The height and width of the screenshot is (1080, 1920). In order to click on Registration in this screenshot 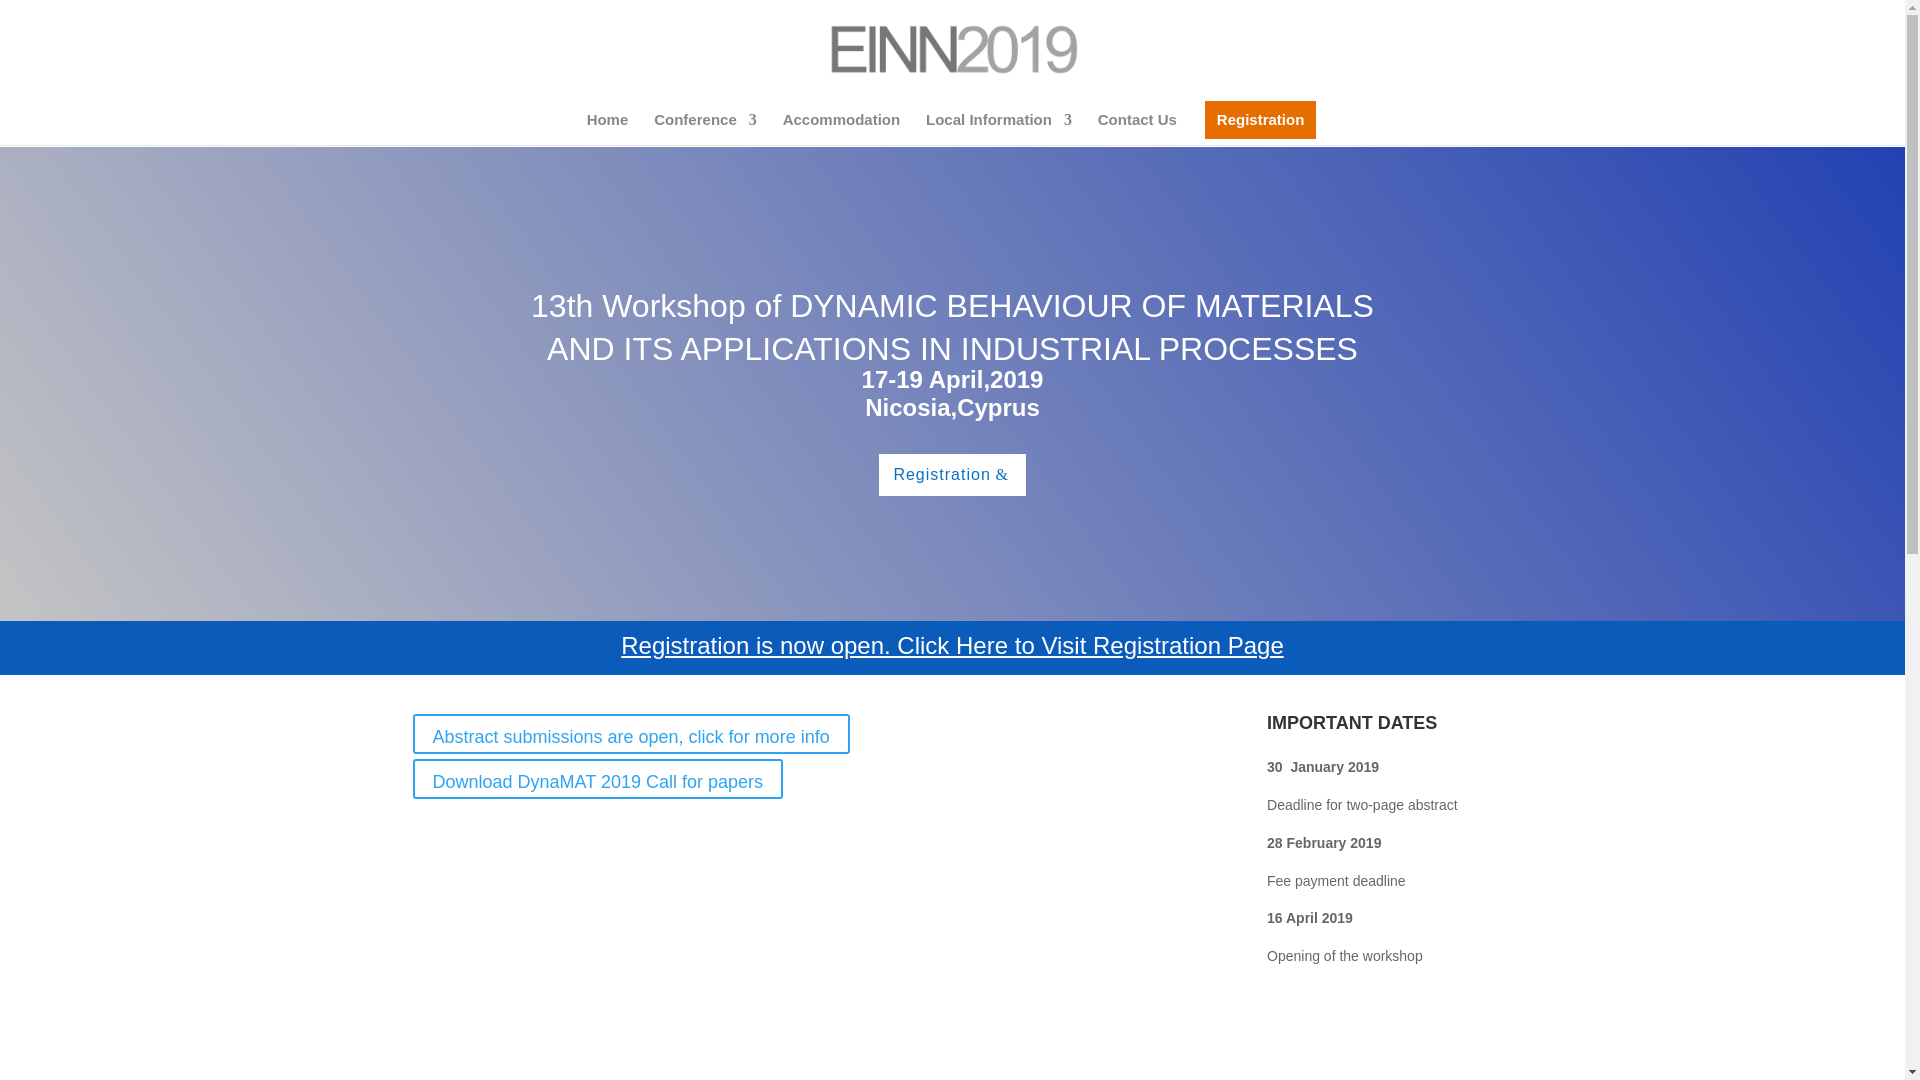, I will do `click(1261, 128)`.